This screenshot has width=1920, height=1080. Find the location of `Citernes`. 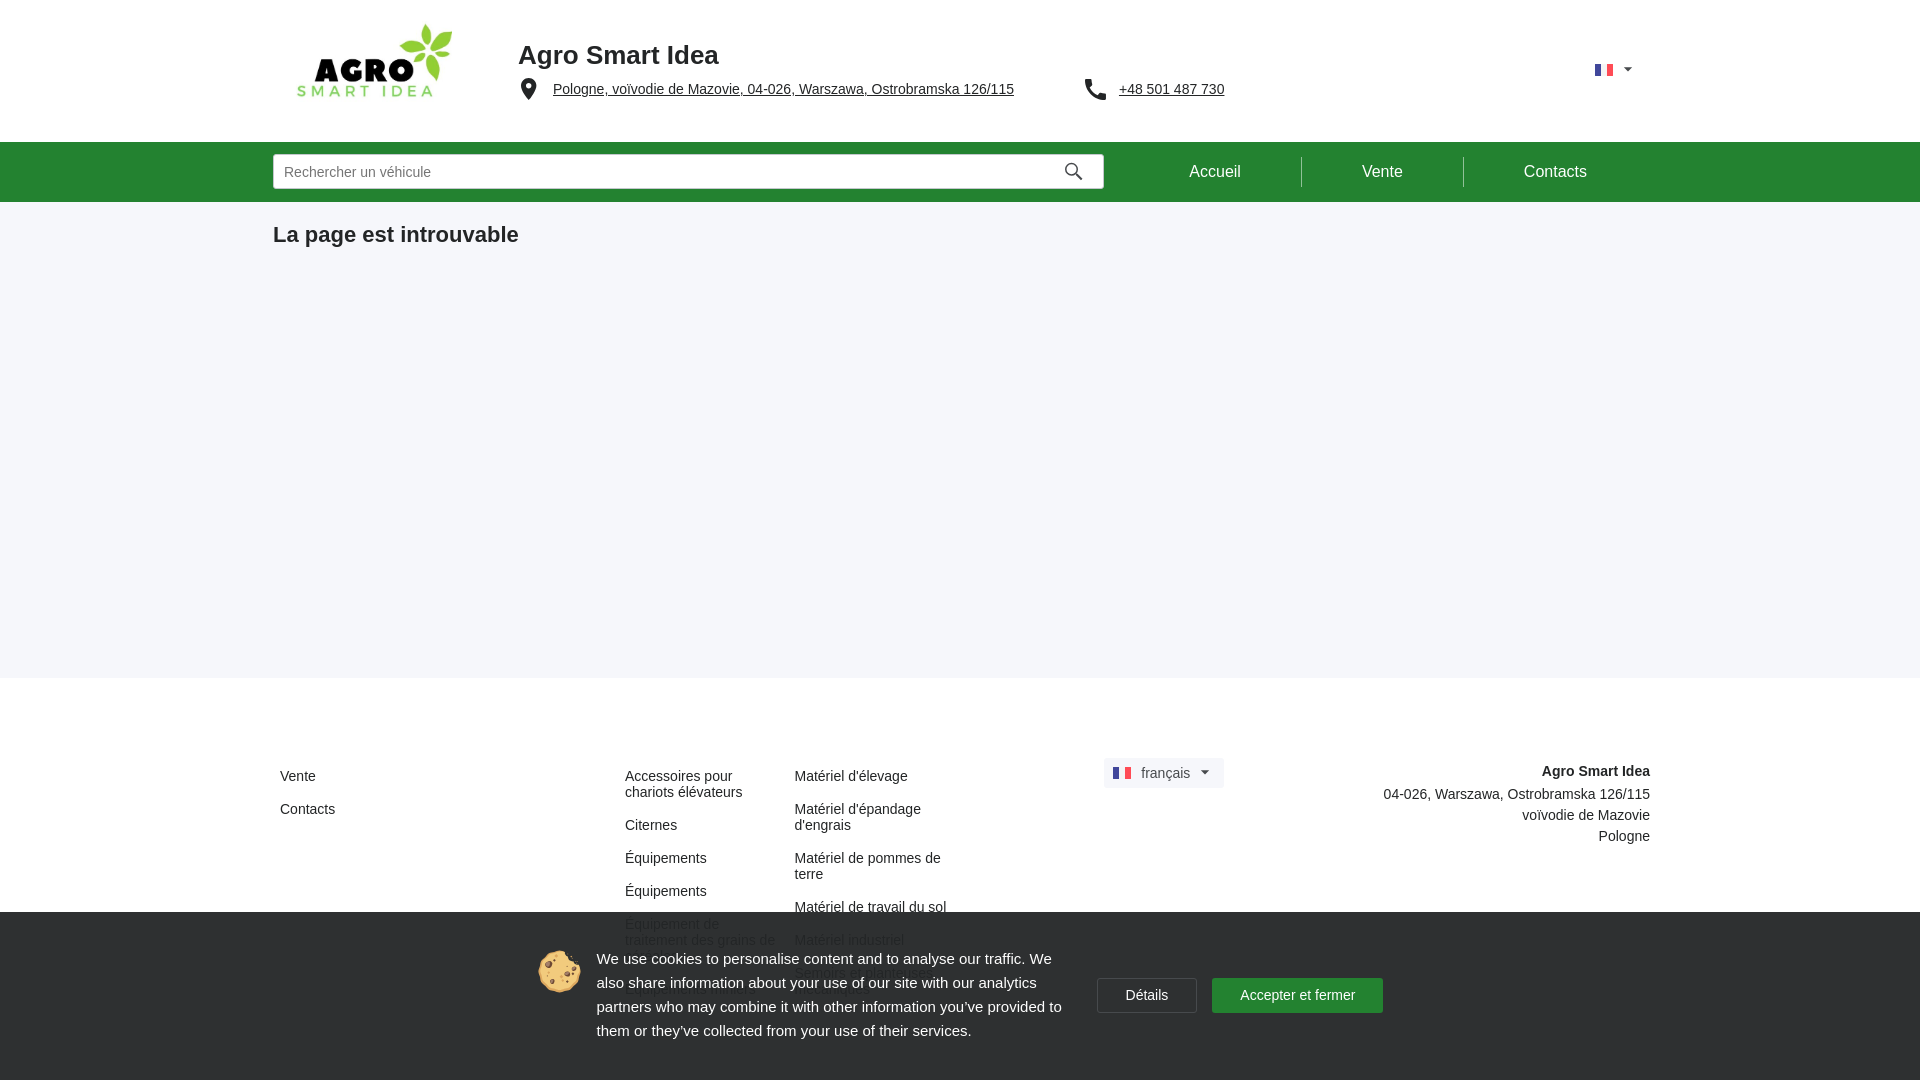

Citernes is located at coordinates (703, 824).